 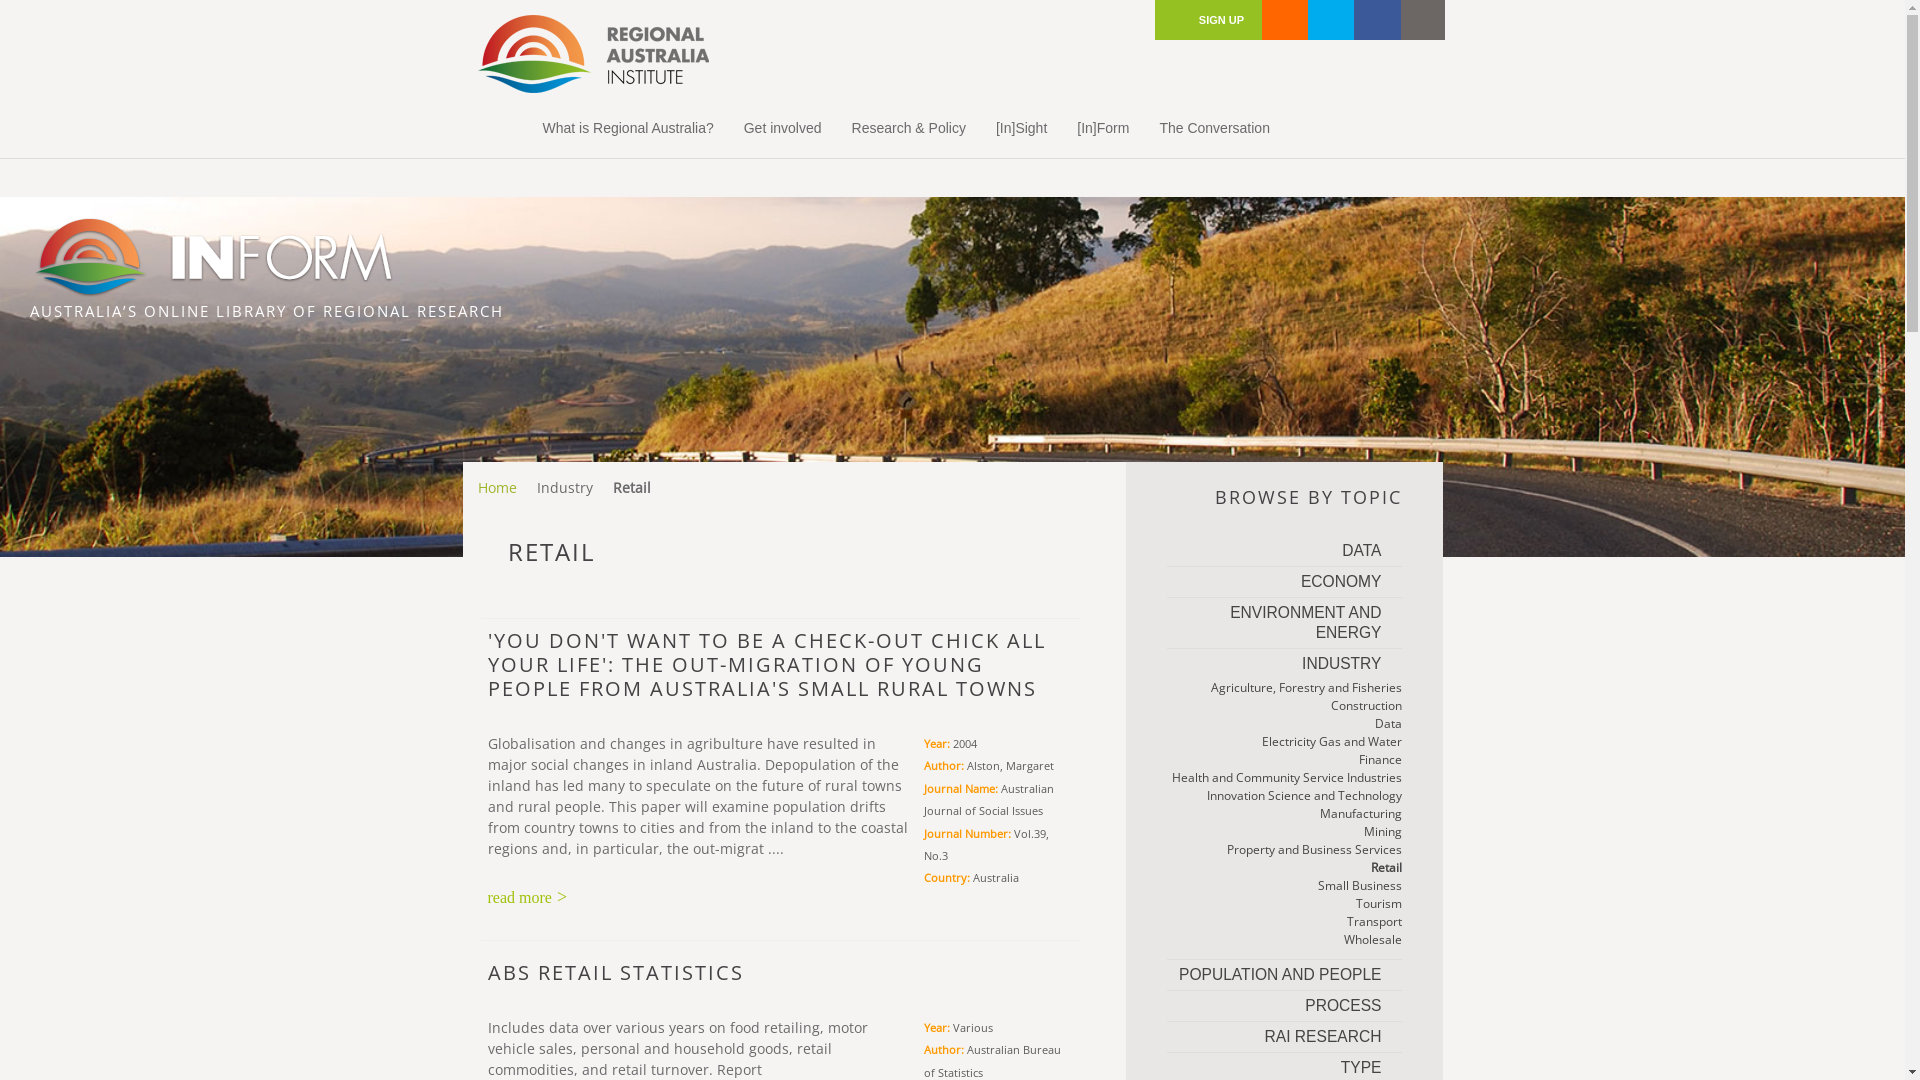 What do you see at coordinates (628, 128) in the screenshot?
I see `What is Regional Australia?` at bounding box center [628, 128].